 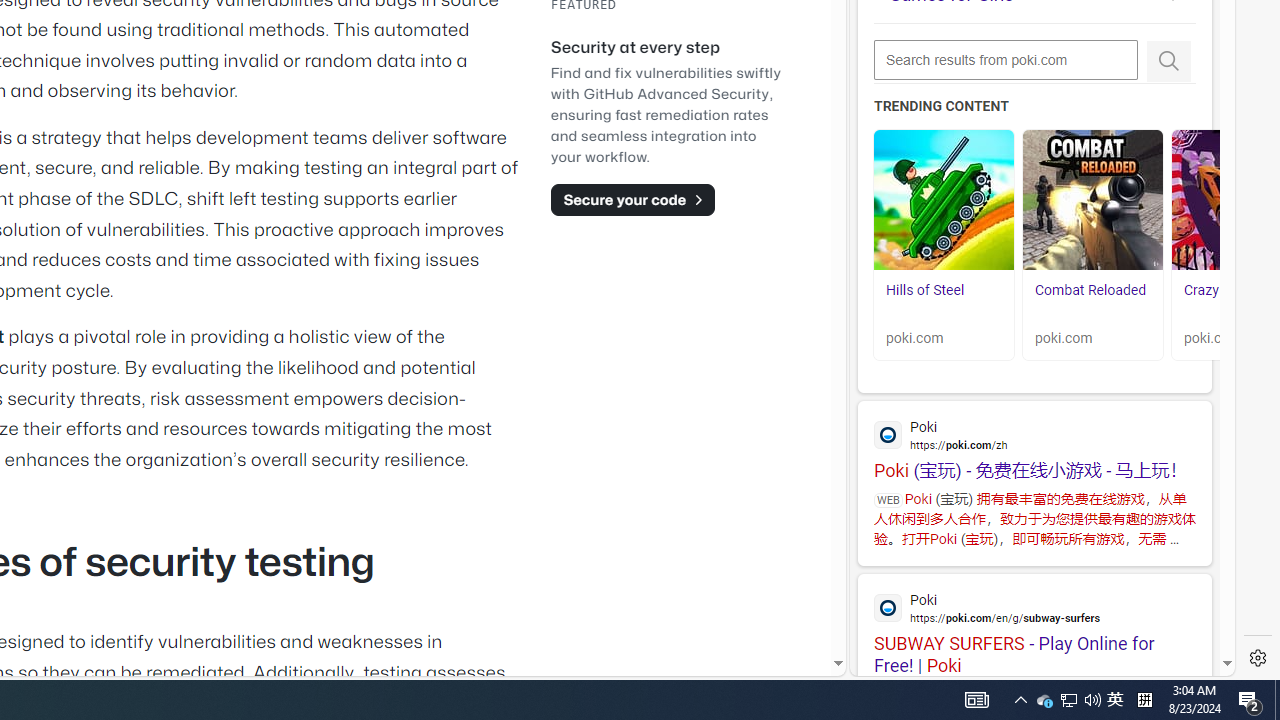 I want to click on Combat Reloaded Combat Reloaded poki.com, so click(x=1092, y=245).